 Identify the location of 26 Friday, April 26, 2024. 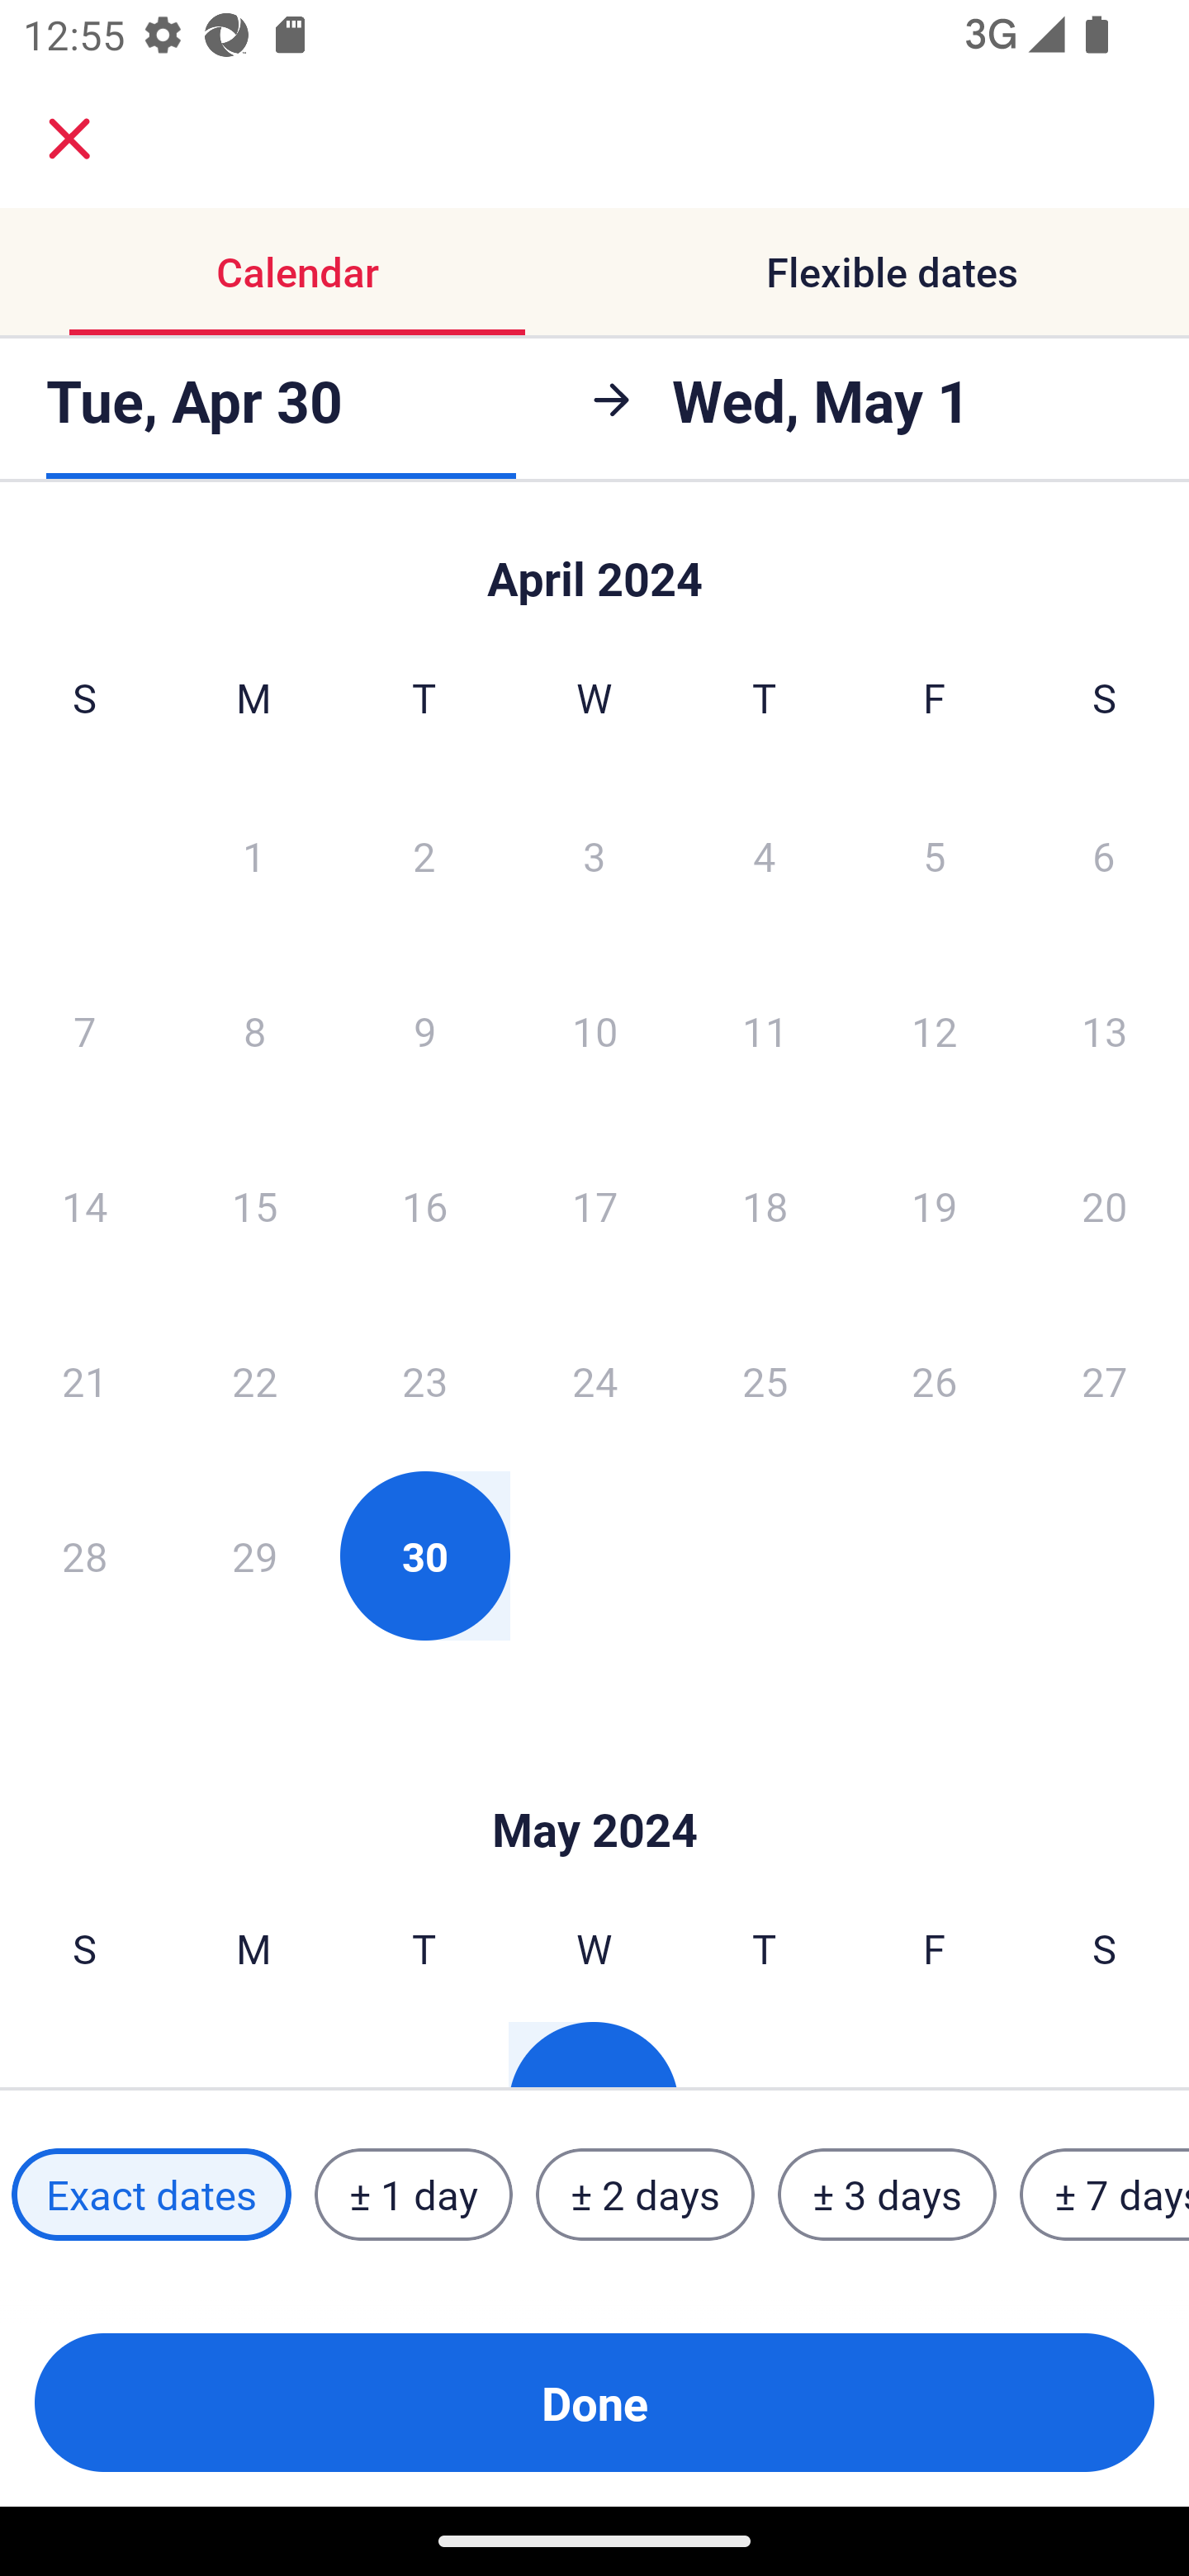
(935, 1380).